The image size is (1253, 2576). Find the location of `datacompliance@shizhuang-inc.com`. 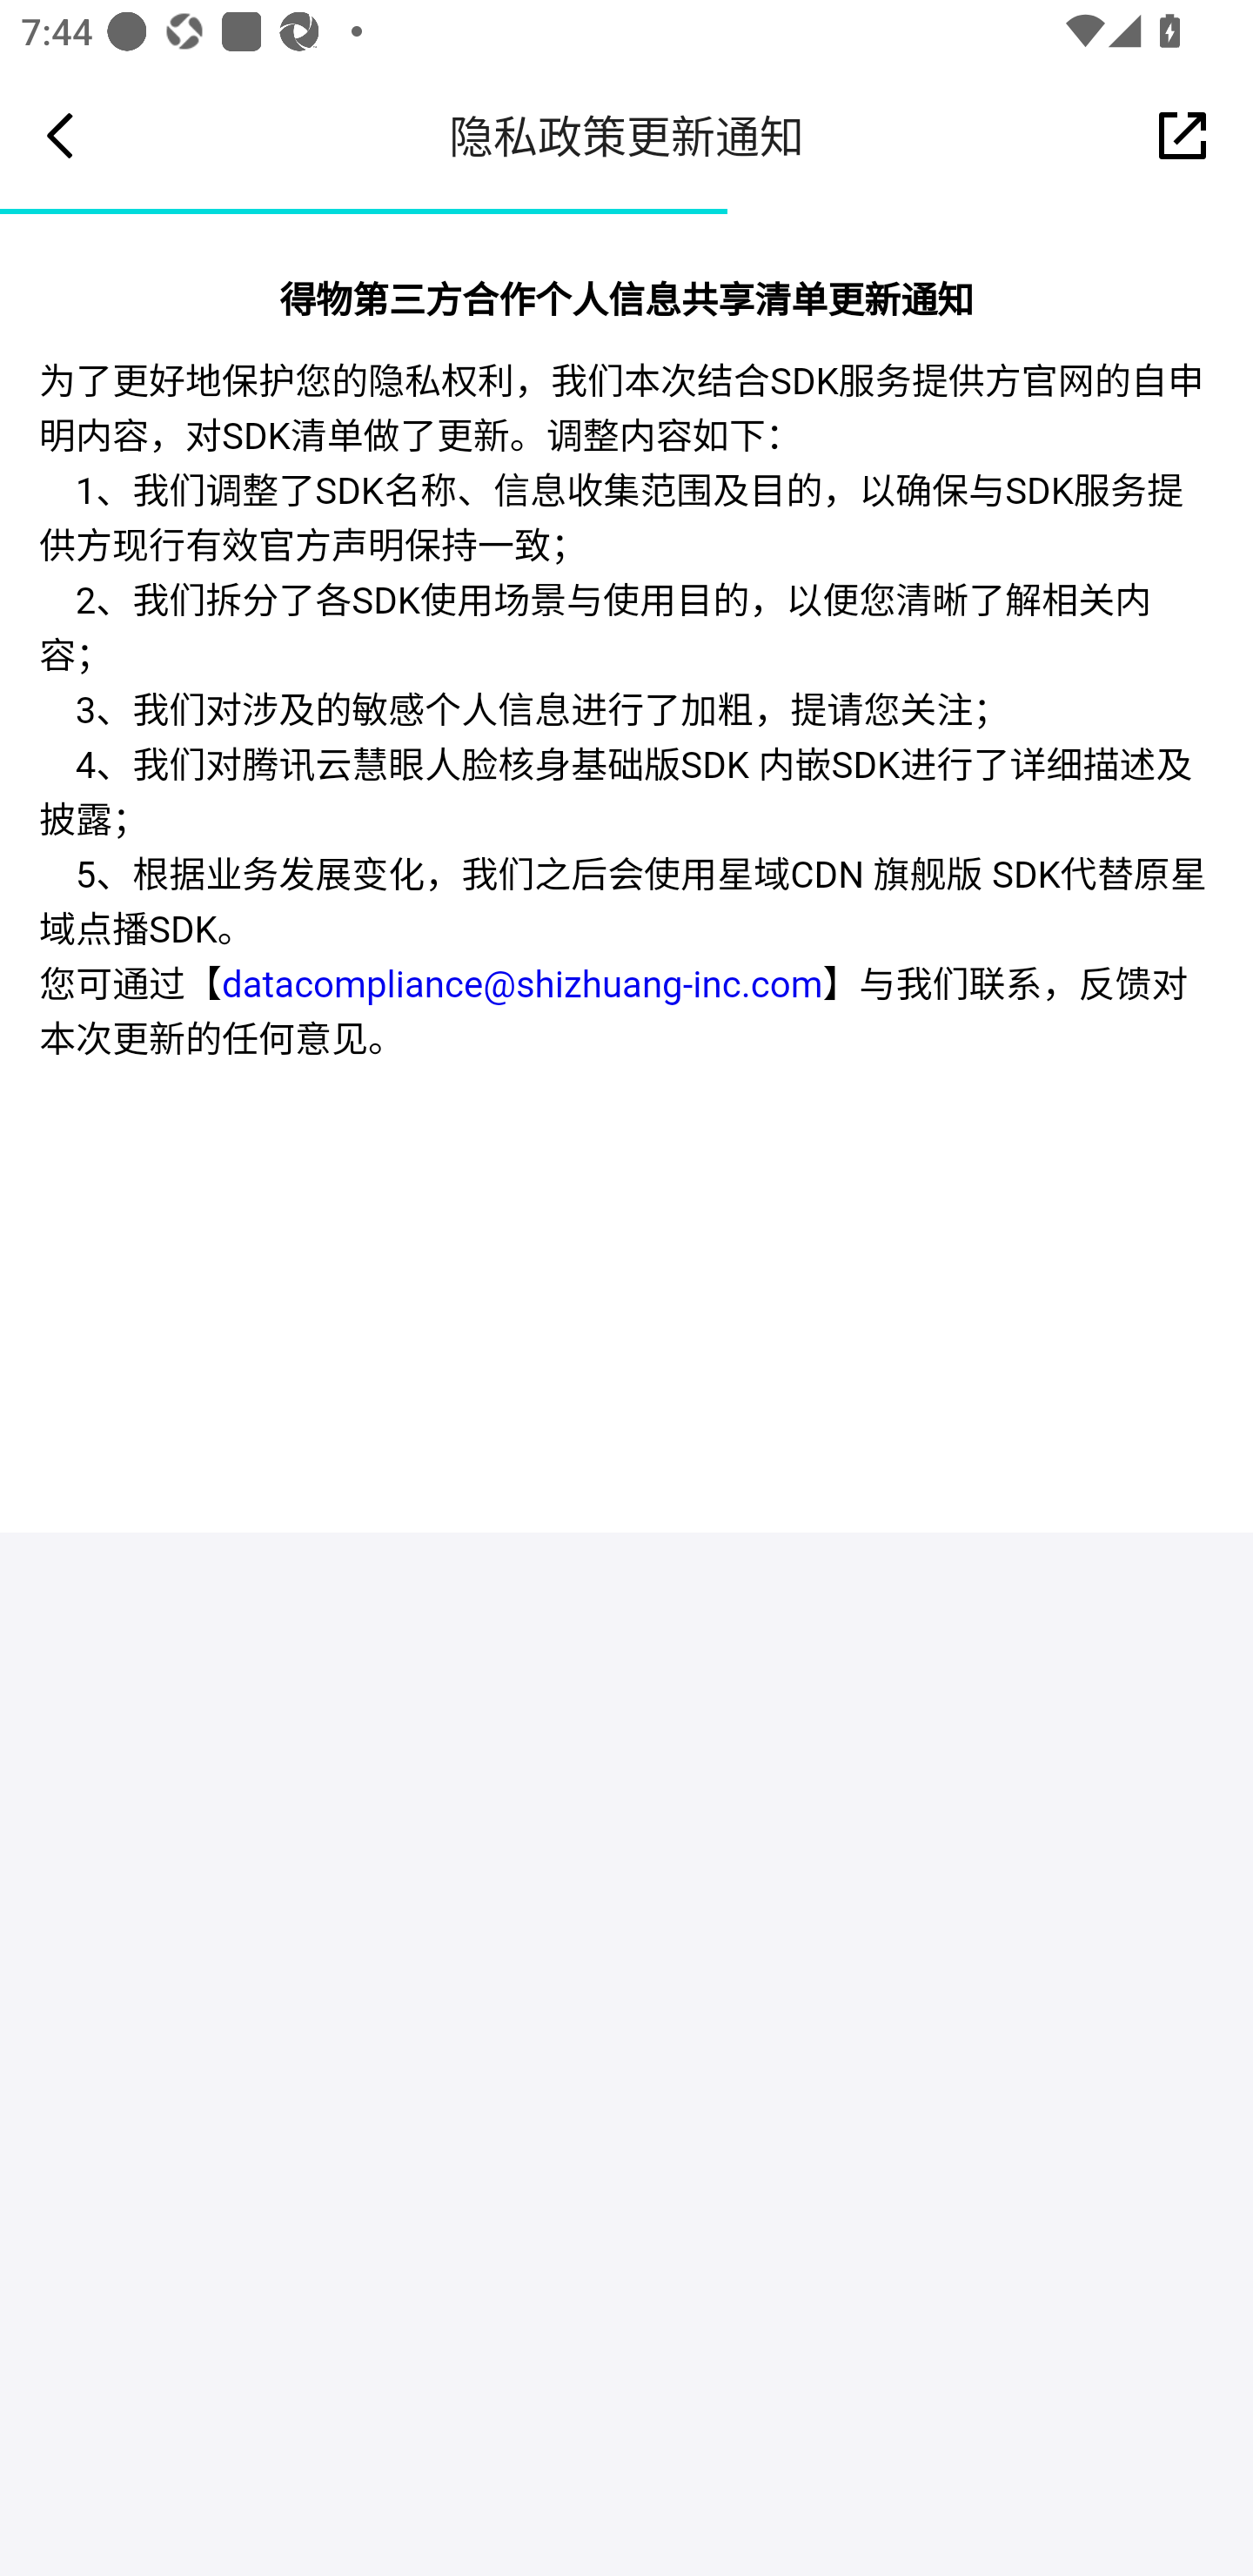

datacompliance@shizhuang-inc.com is located at coordinates (522, 985).